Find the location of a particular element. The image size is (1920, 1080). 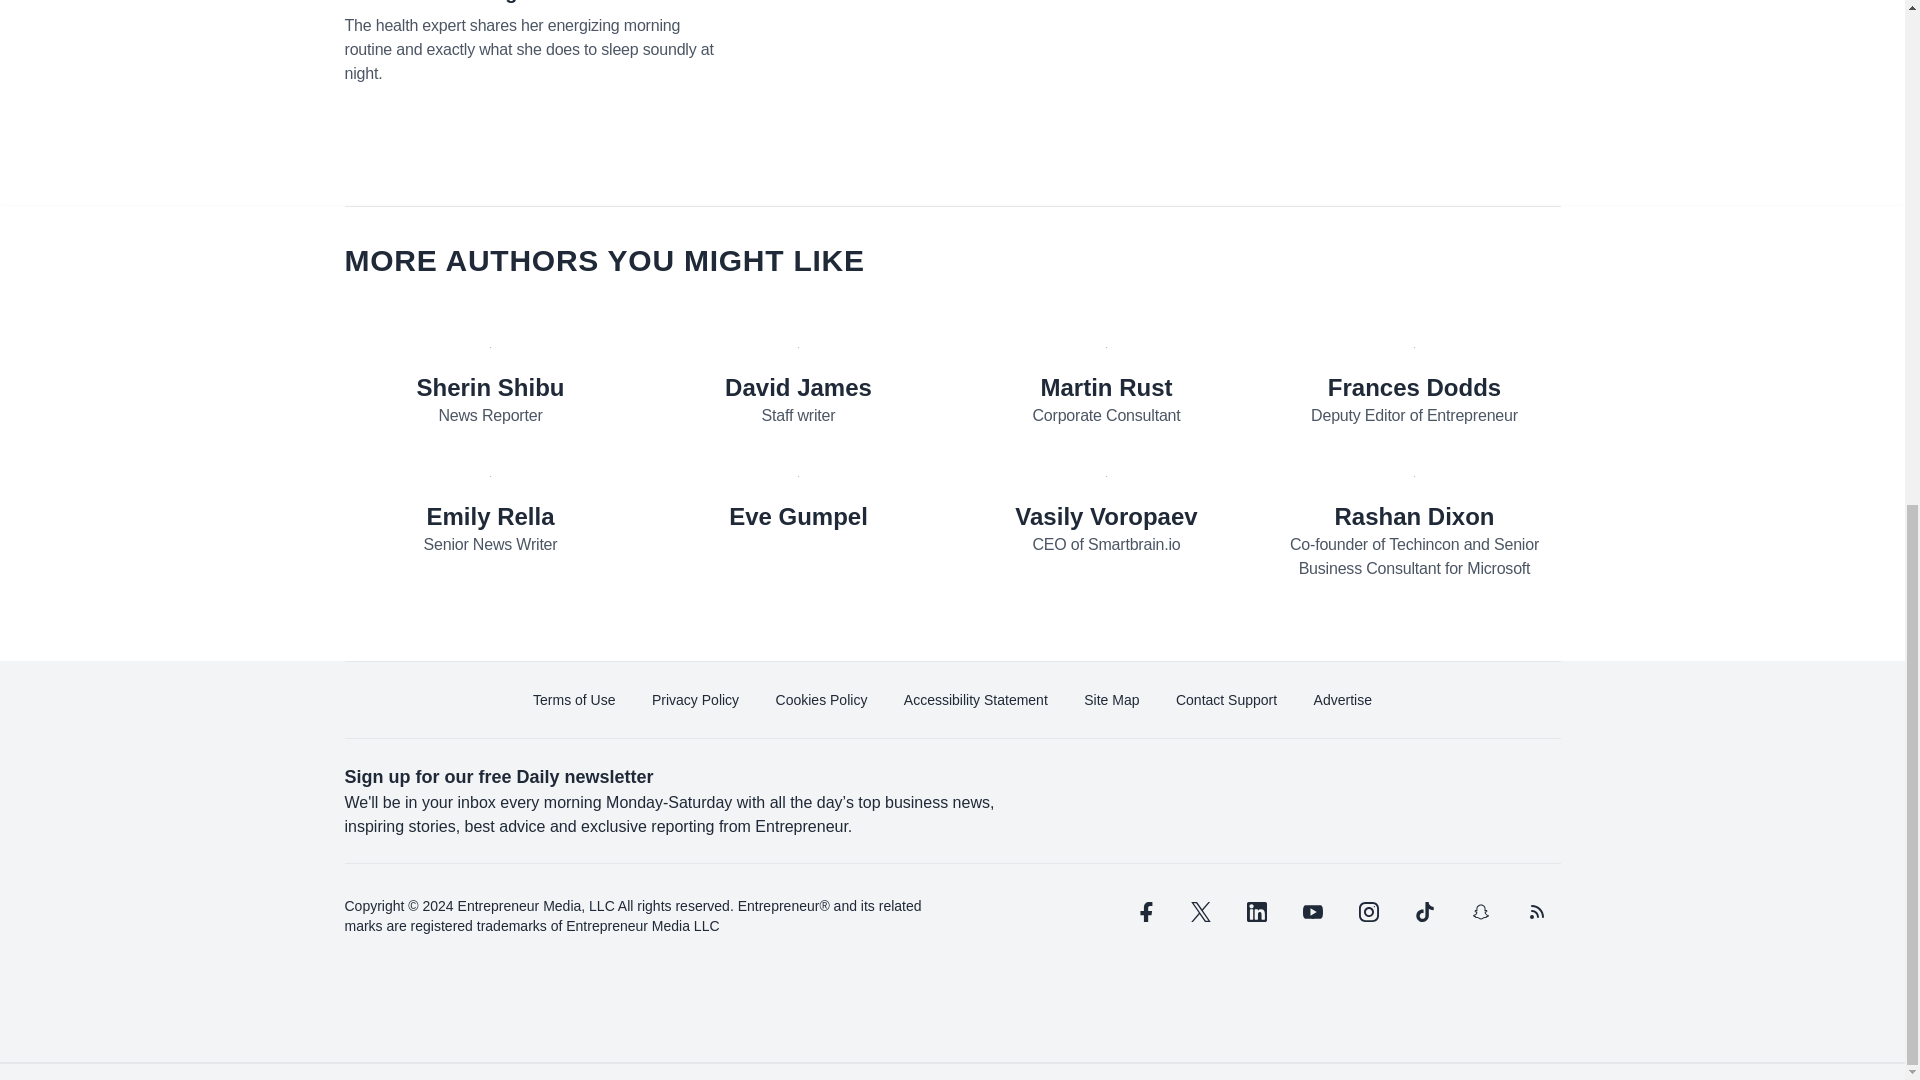

snapchat is located at coordinates (1479, 912).